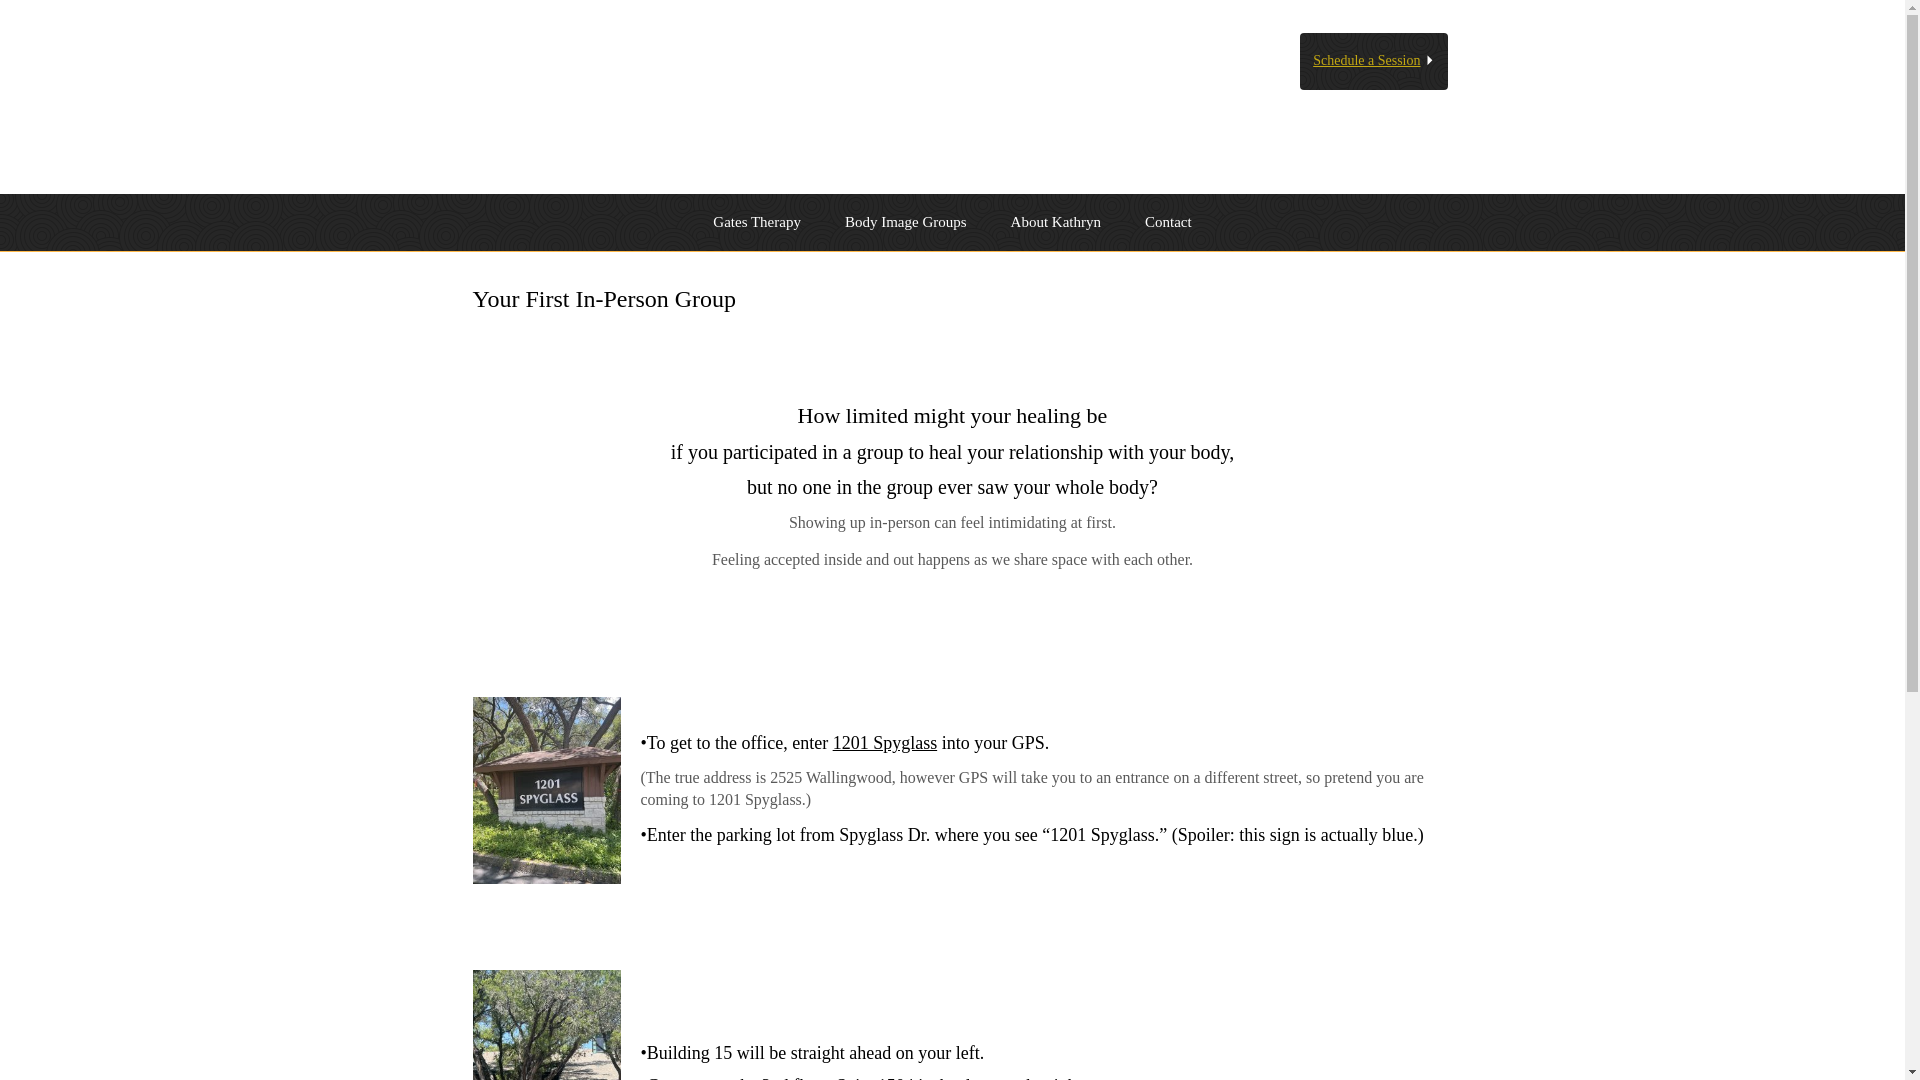 This screenshot has width=1920, height=1080. I want to click on Body Image Groups, so click(906, 222).